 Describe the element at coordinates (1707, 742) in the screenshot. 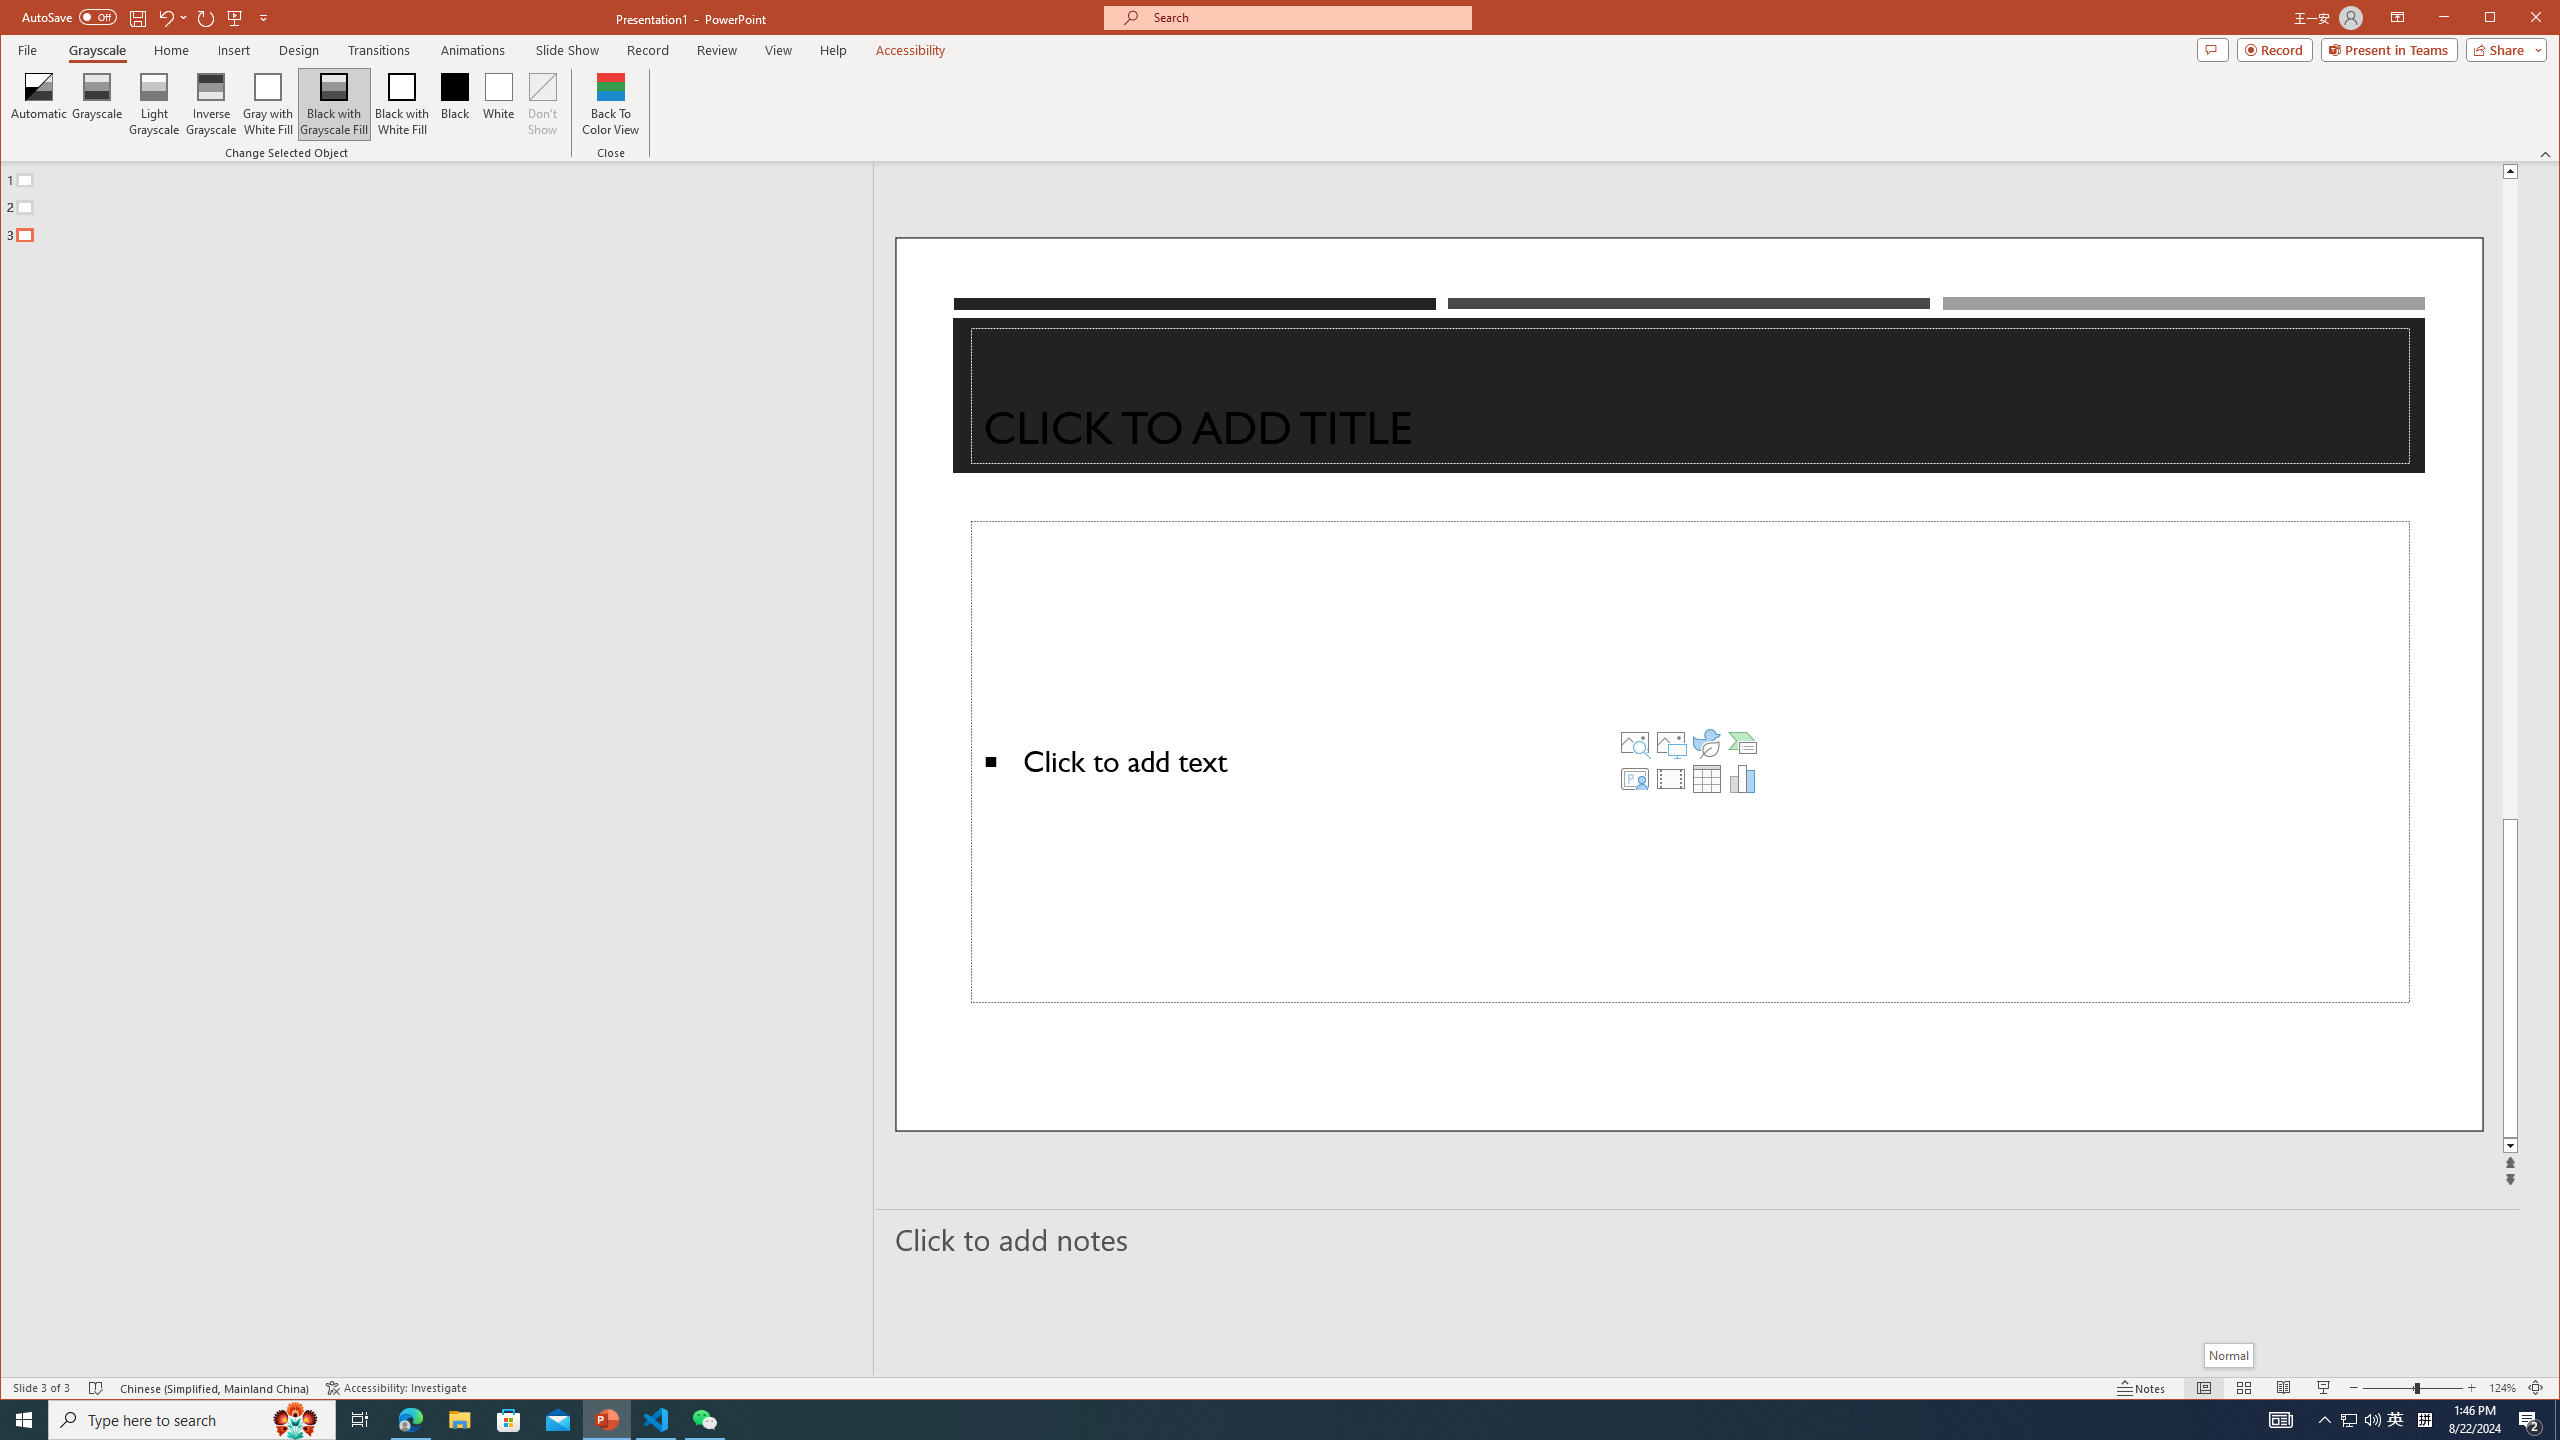

I see `Insert an Icon` at that location.